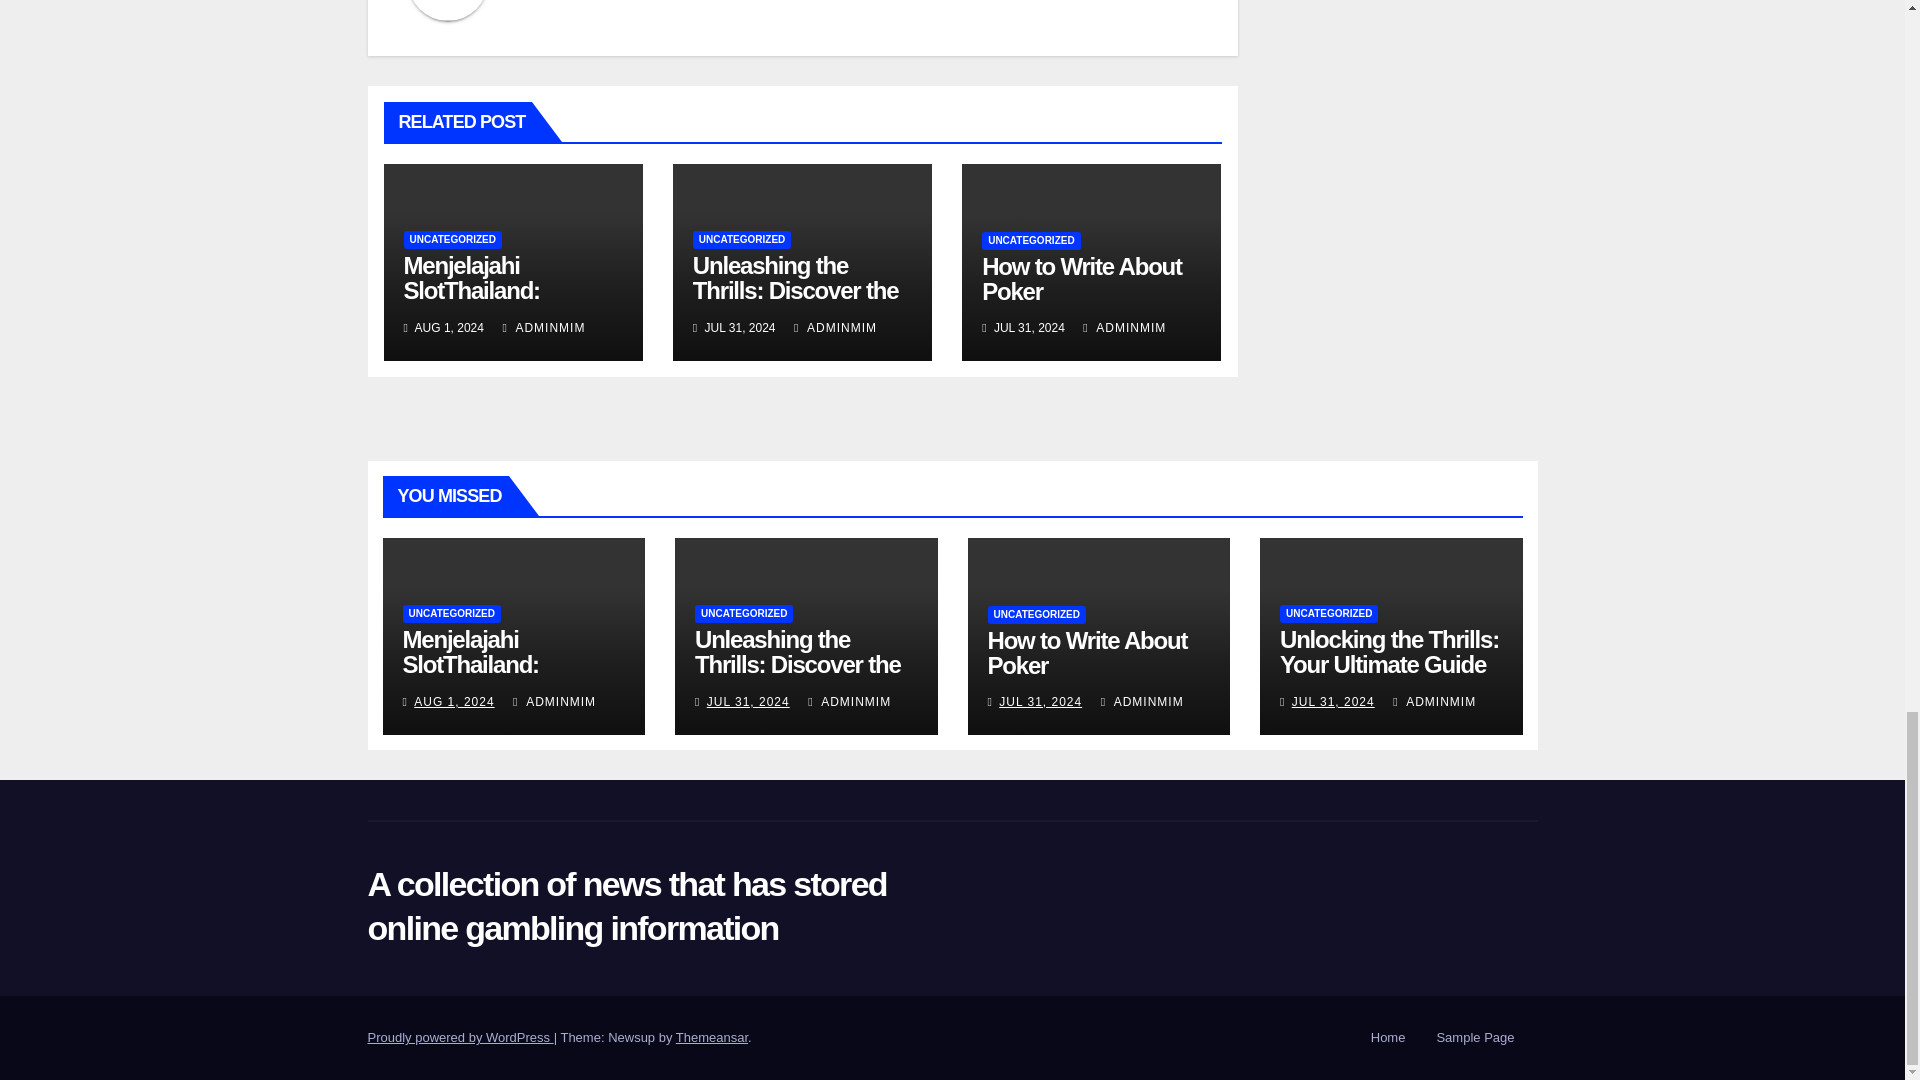 This screenshot has height=1080, width=1920. I want to click on Permalink to: How to Write About Poker, so click(1088, 653).